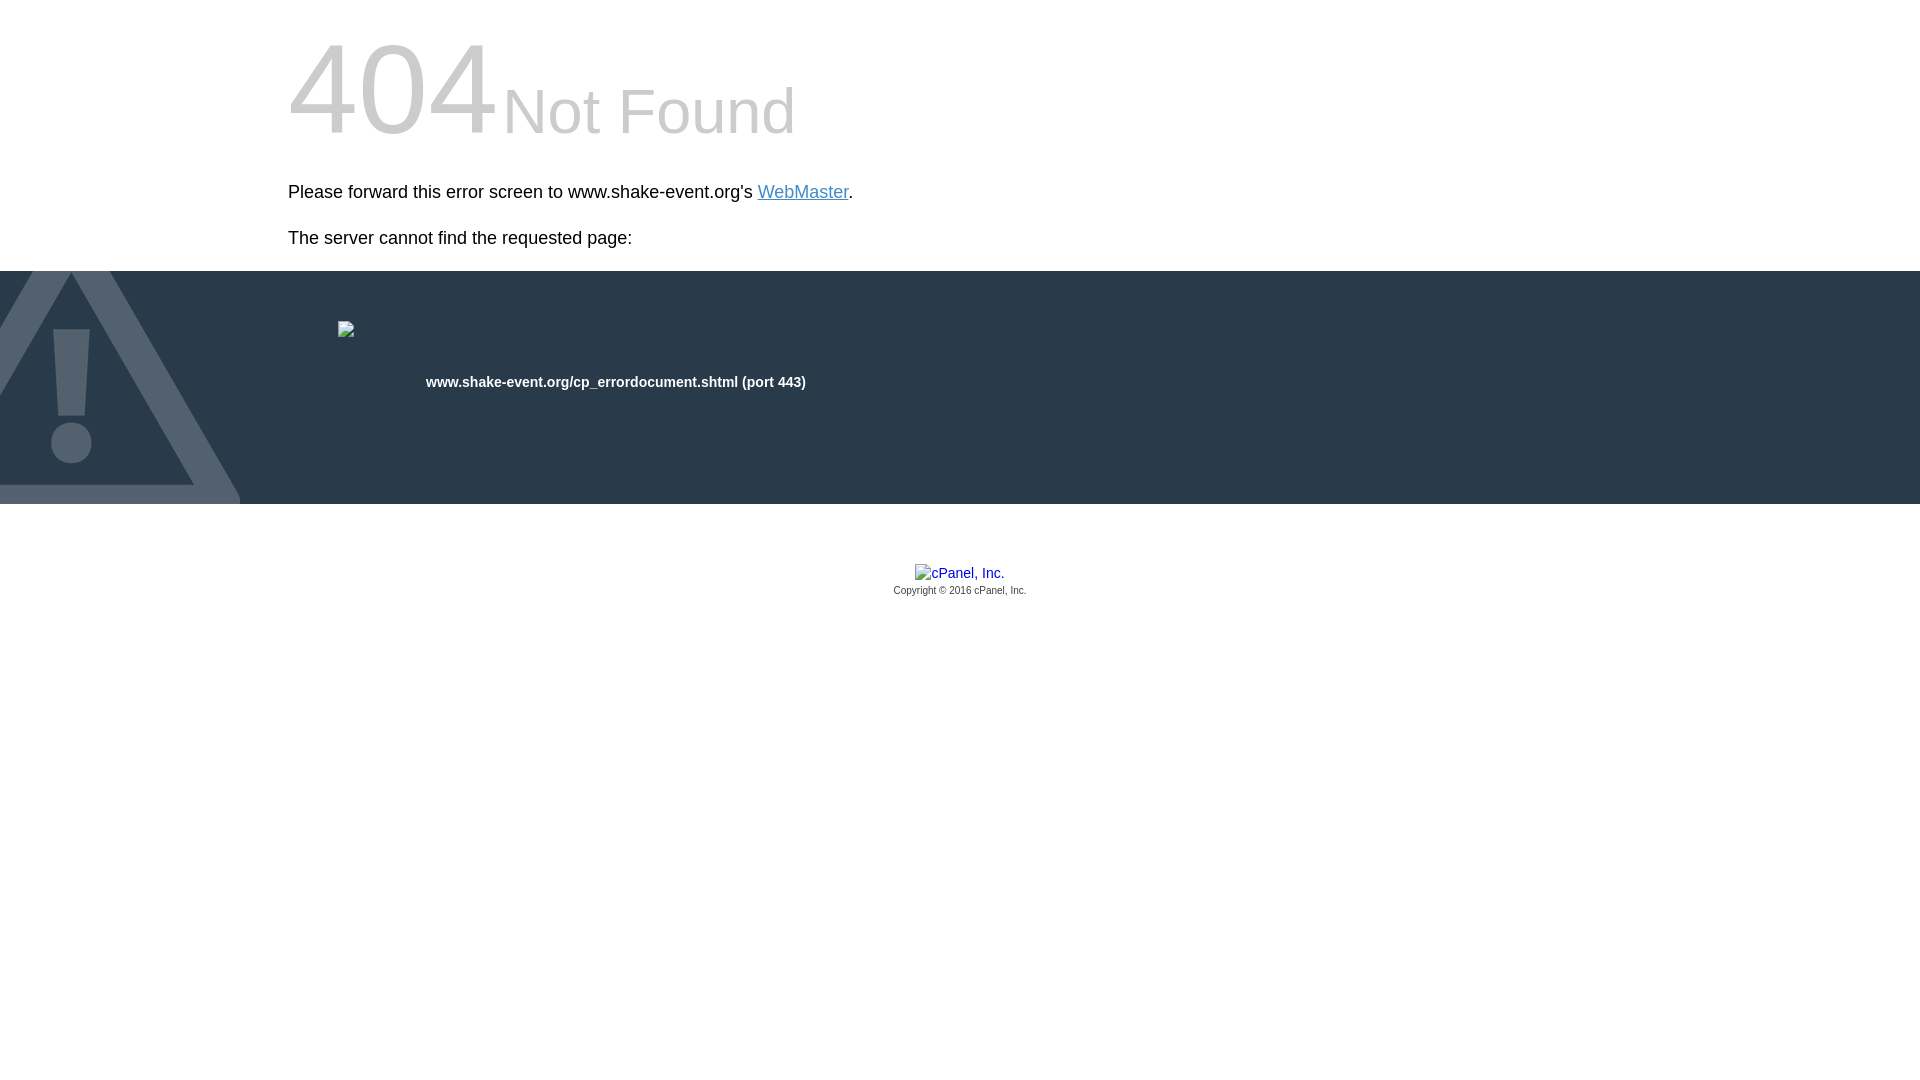 This screenshot has width=1920, height=1080. What do you see at coordinates (803, 192) in the screenshot?
I see `WebMaster` at bounding box center [803, 192].